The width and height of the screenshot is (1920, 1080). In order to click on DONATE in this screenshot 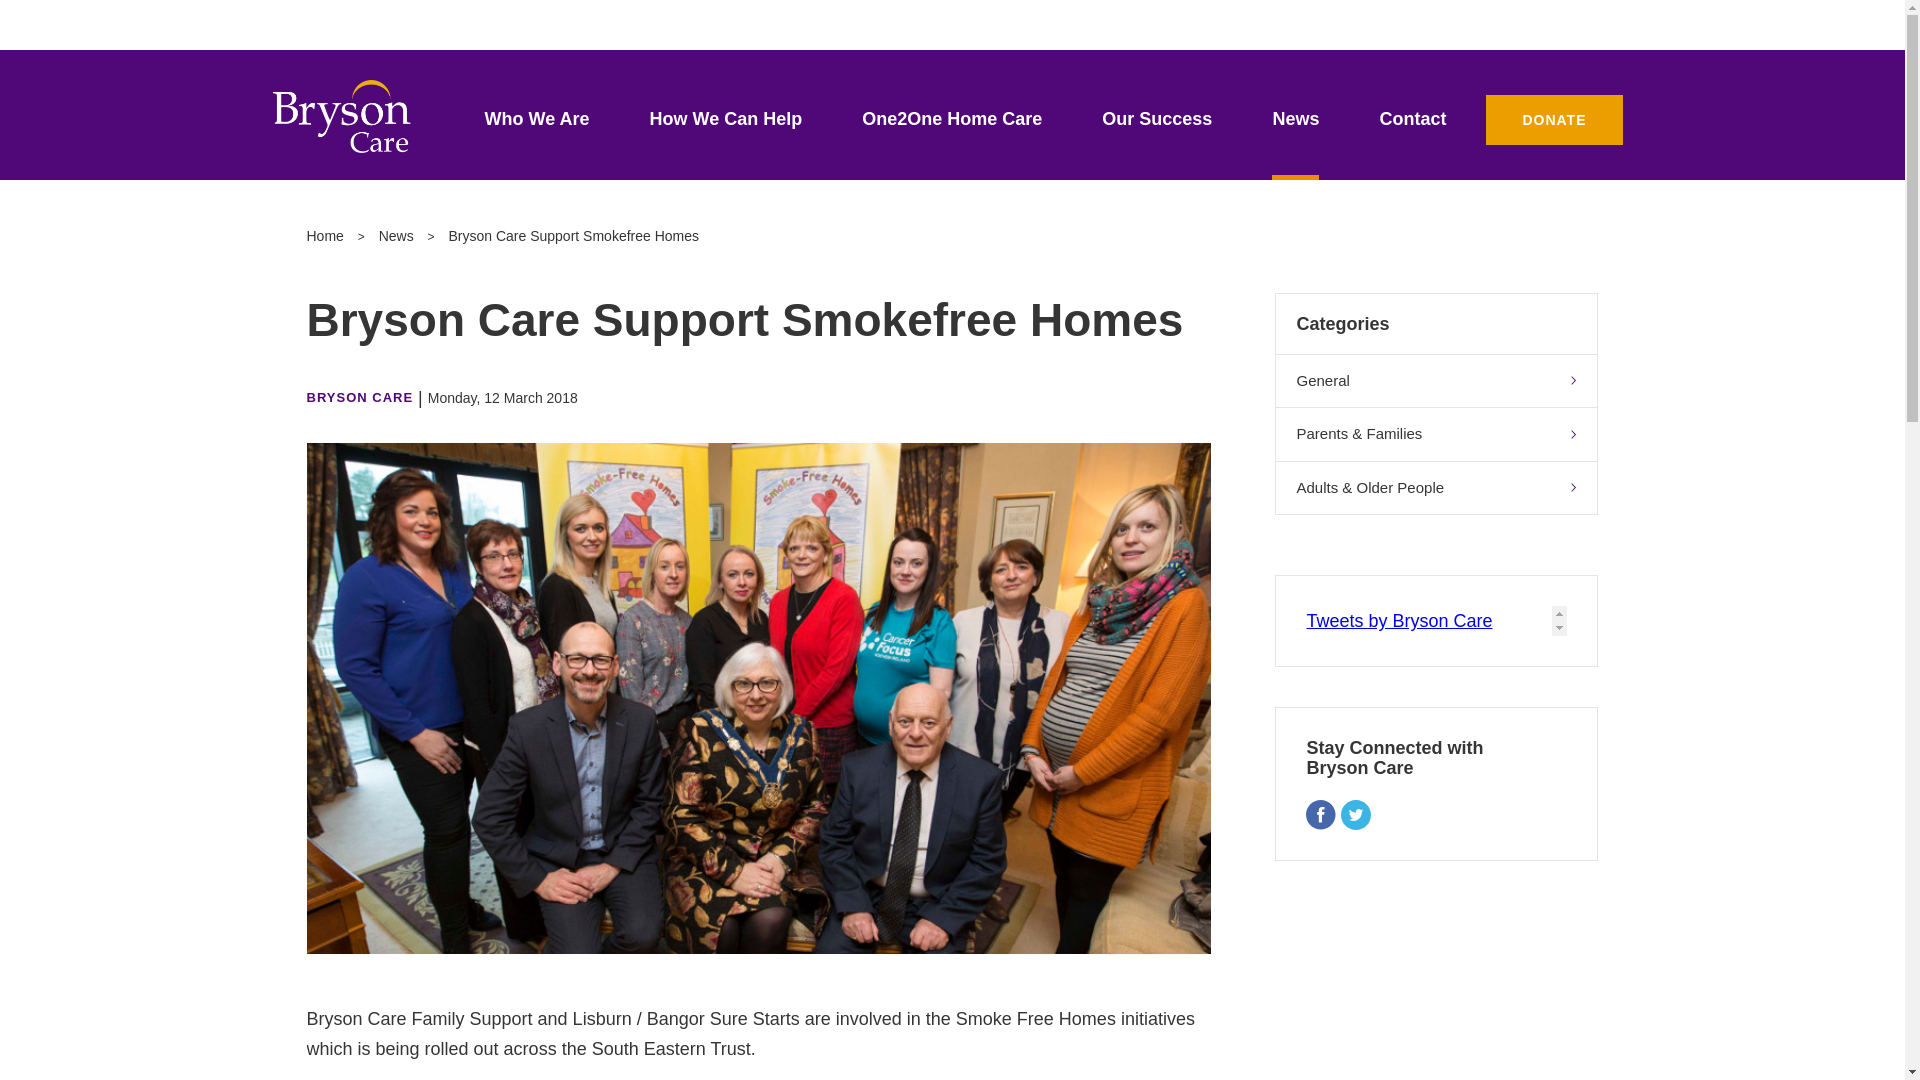, I will do `click(1554, 120)`.